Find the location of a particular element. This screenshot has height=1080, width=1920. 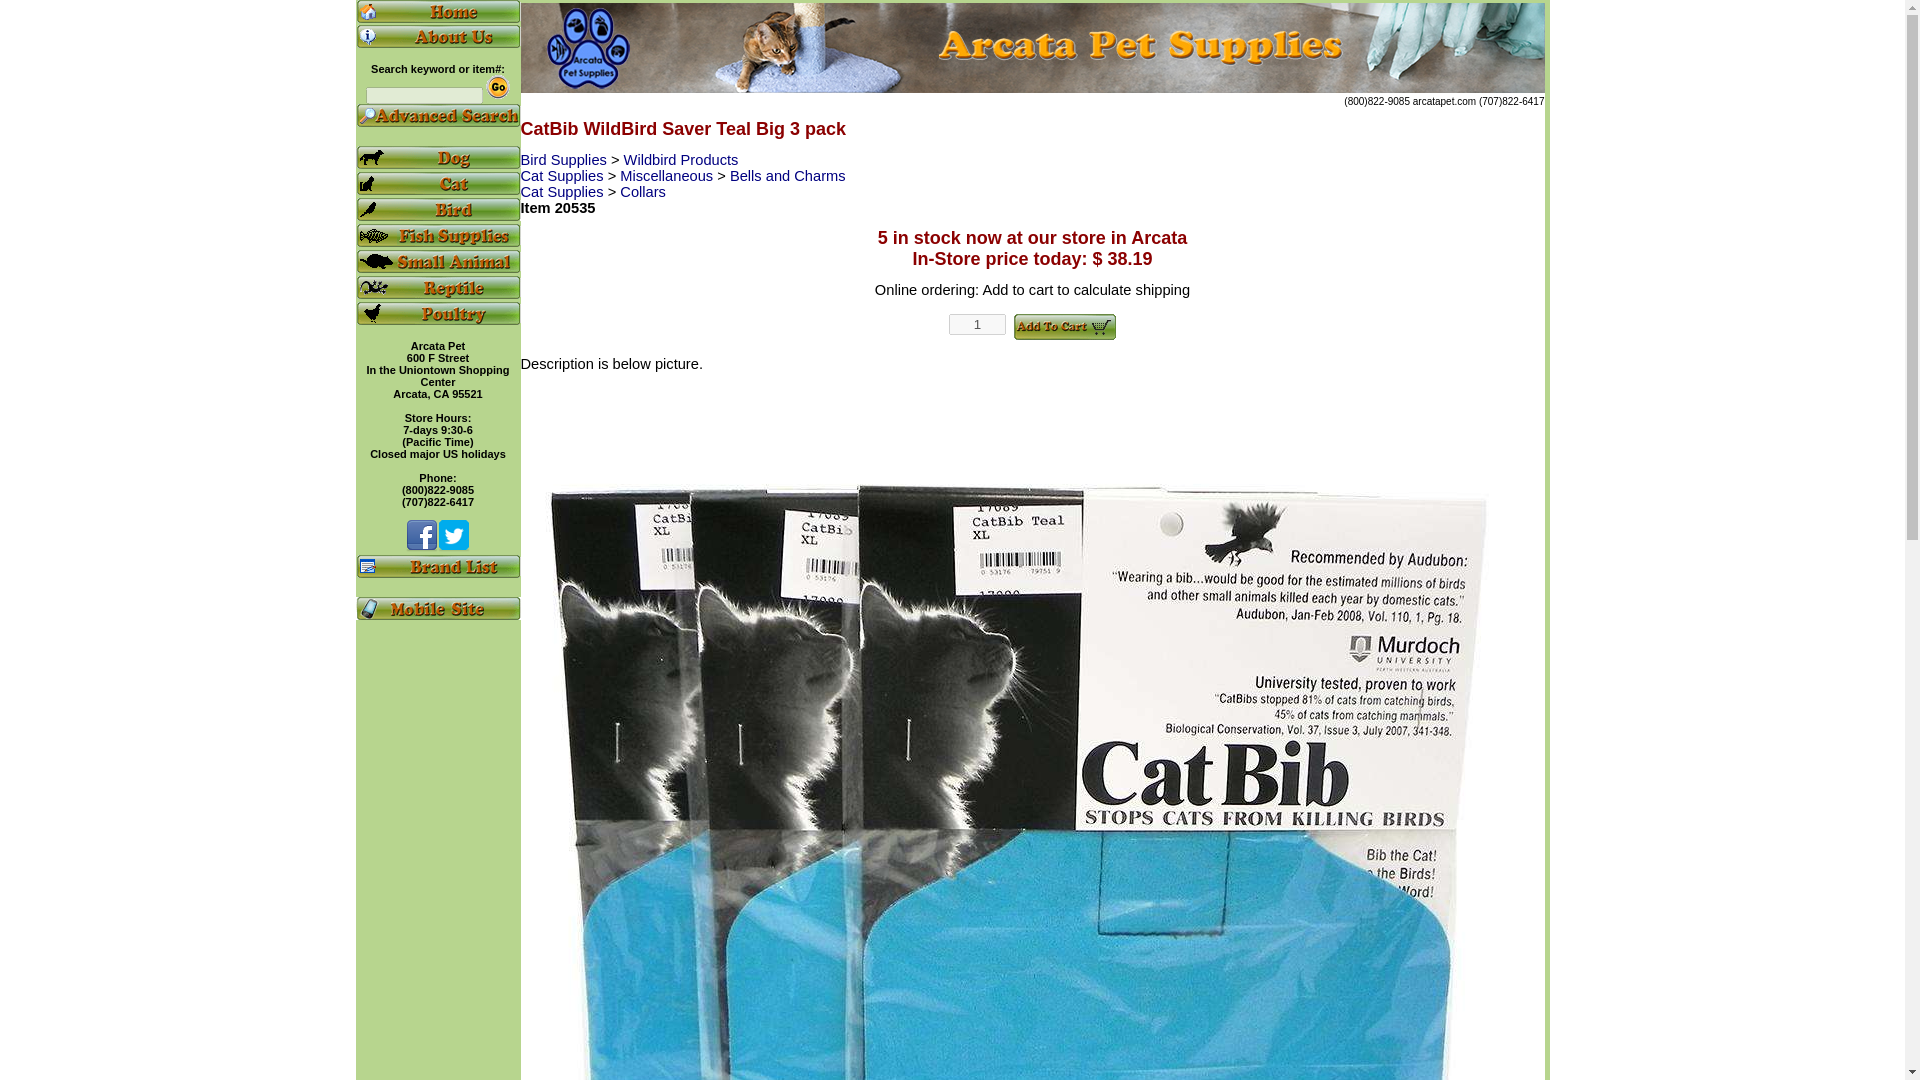

Miscellaneous is located at coordinates (668, 176).